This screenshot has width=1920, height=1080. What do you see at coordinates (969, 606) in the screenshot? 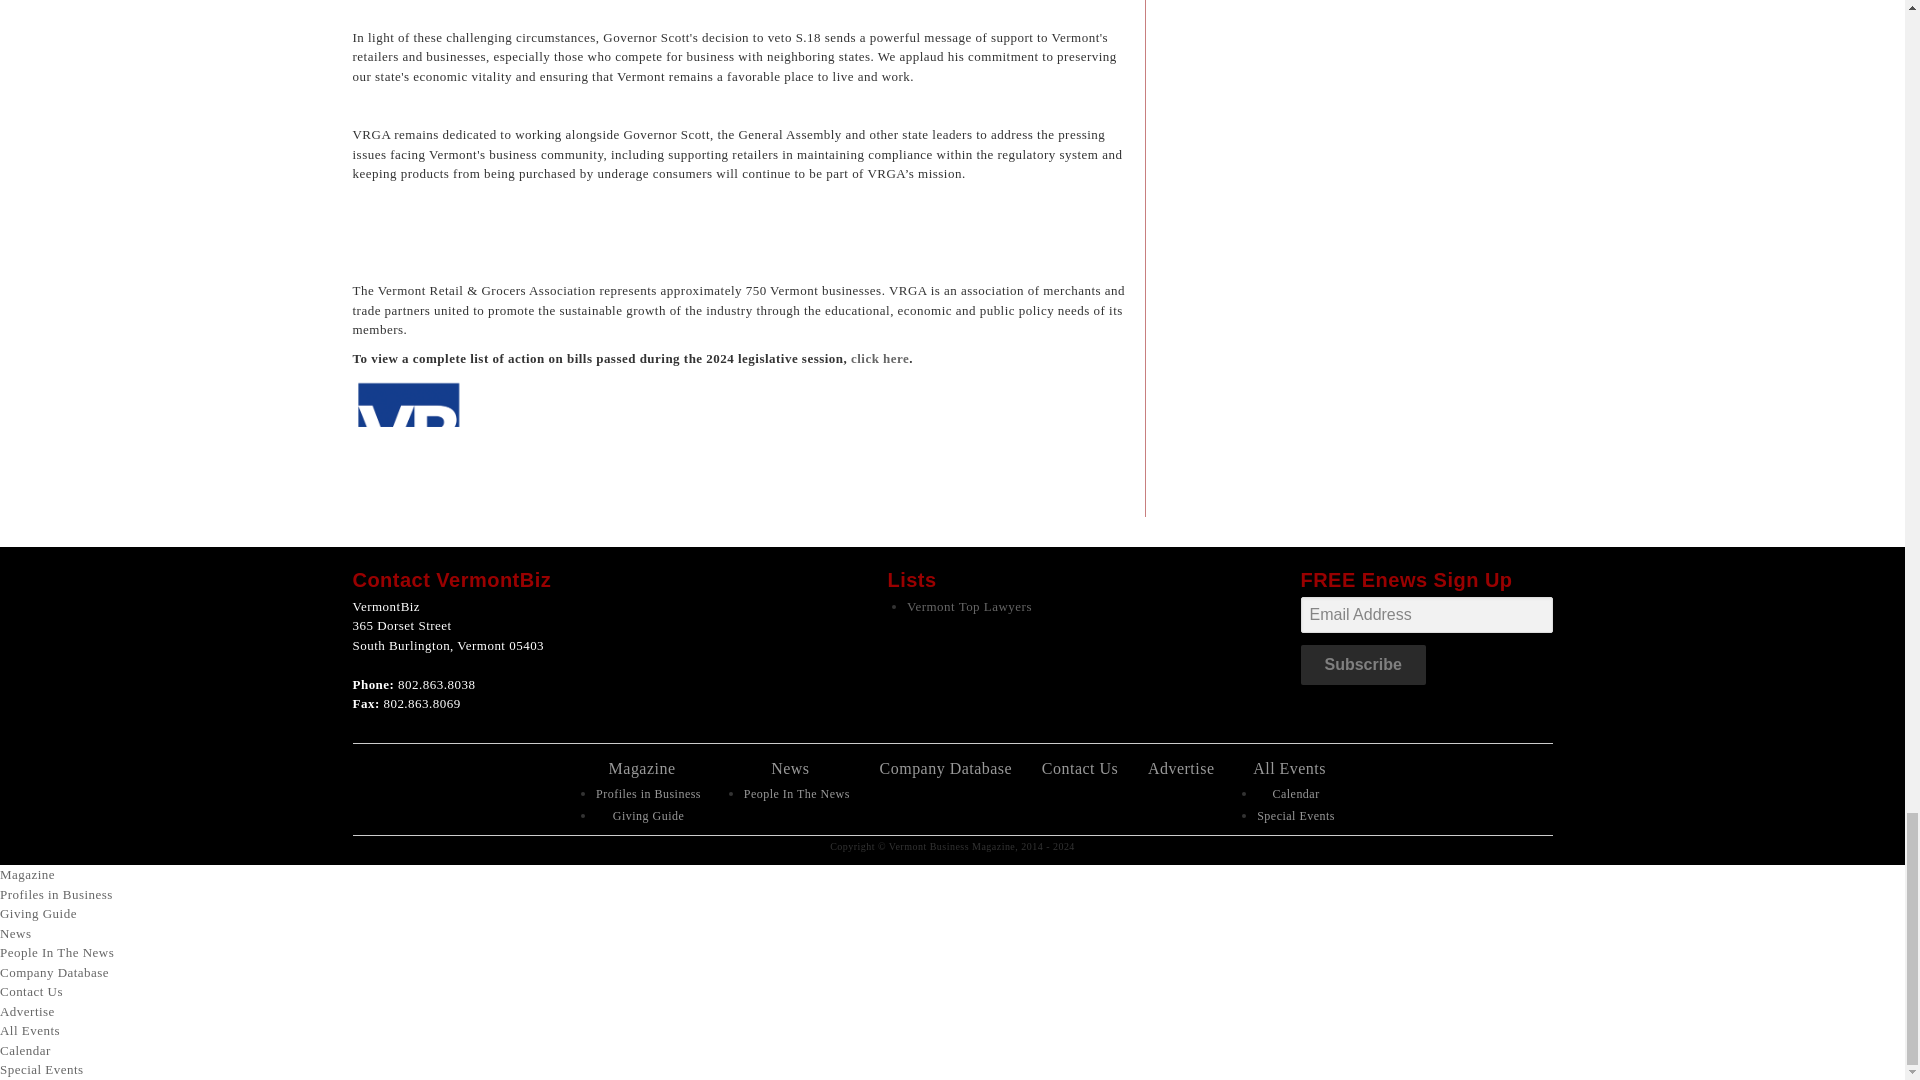
I see `Vermont Top Lawyers` at bounding box center [969, 606].